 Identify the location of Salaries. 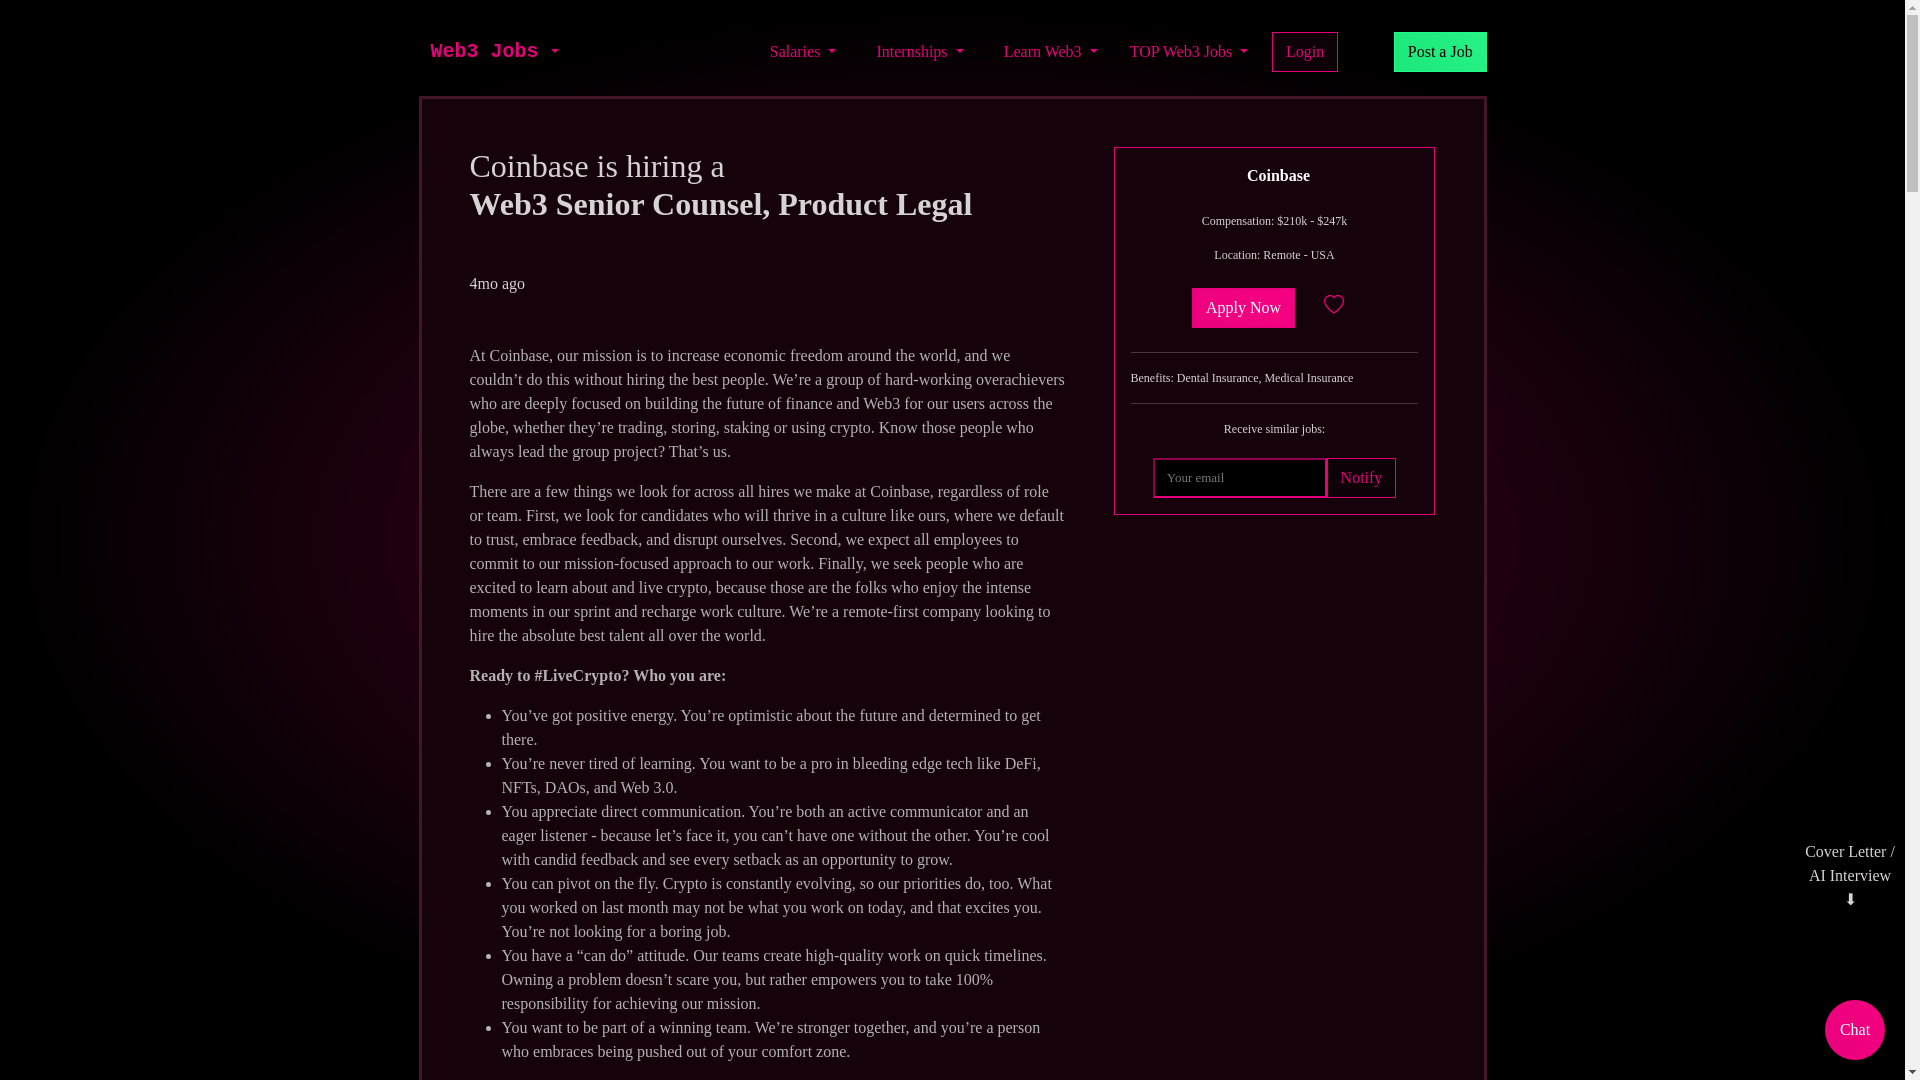
(803, 52).